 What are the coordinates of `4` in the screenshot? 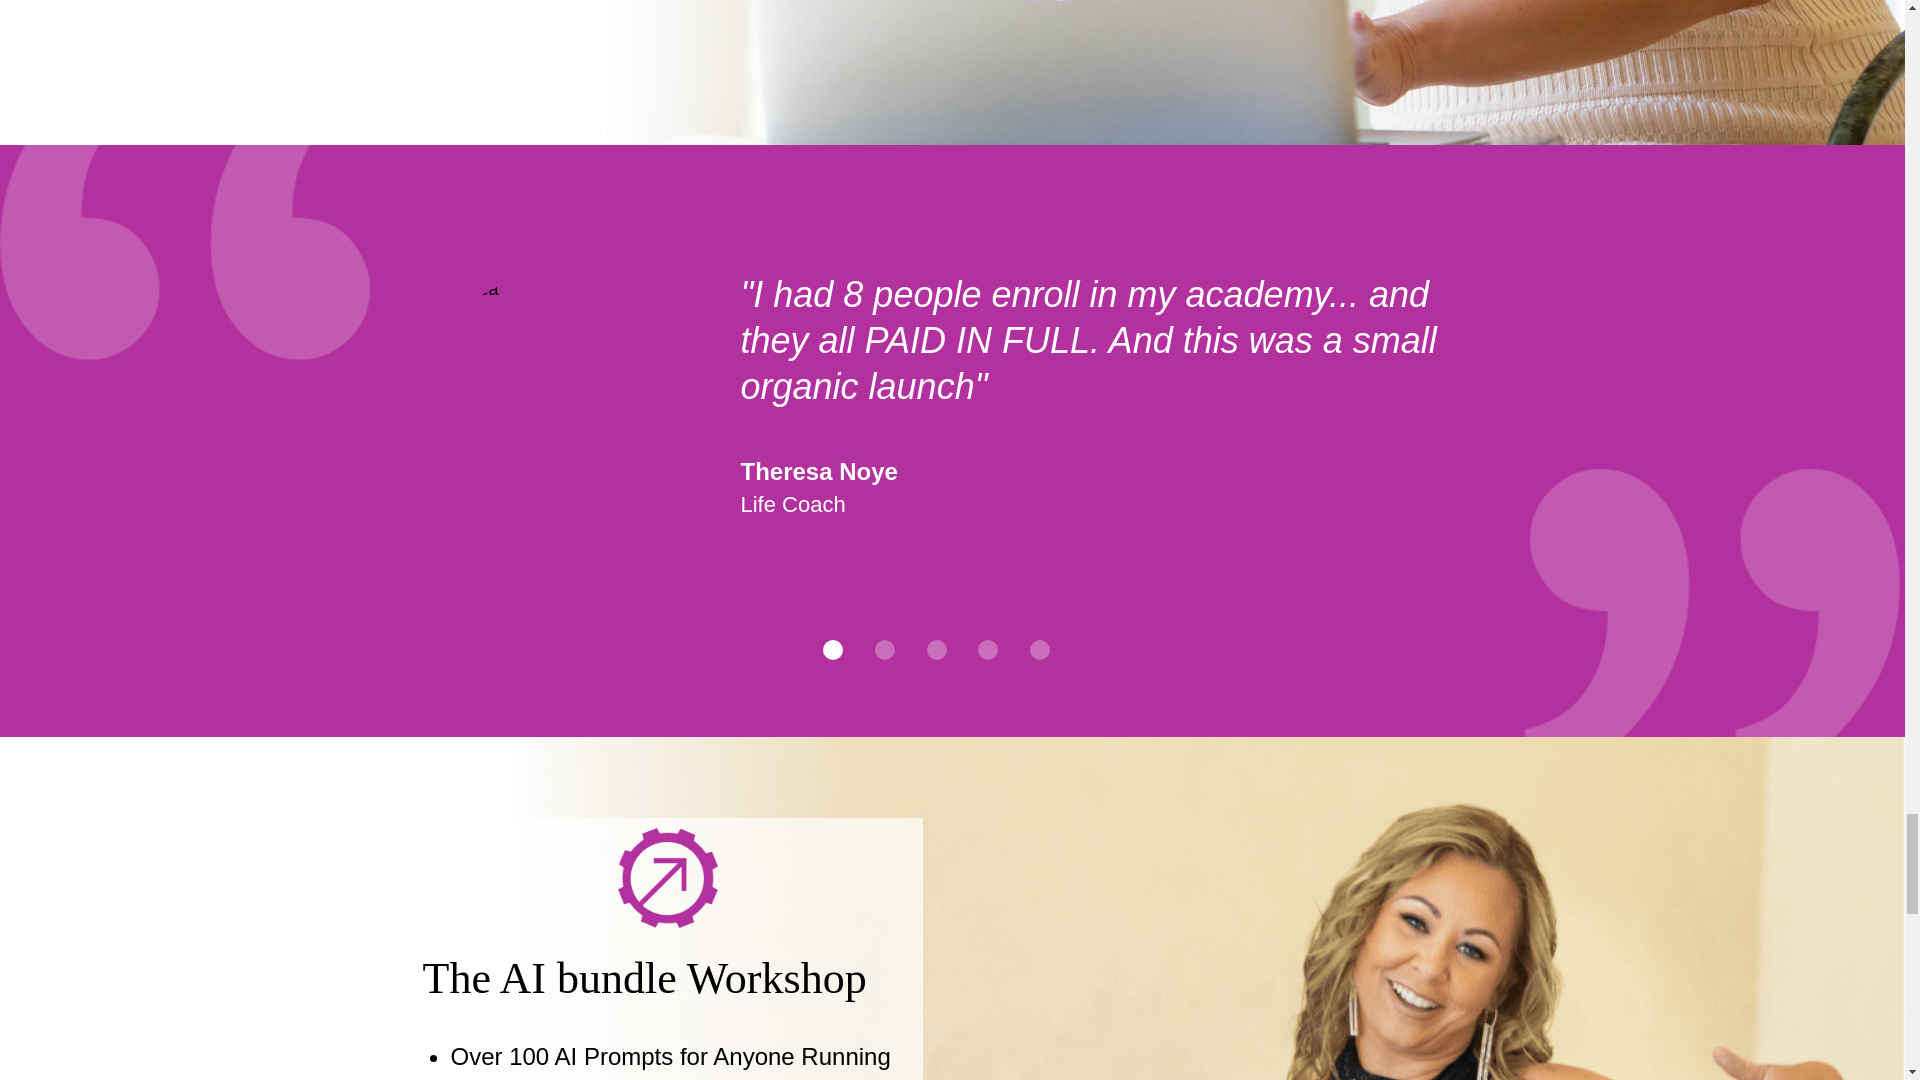 It's located at (988, 650).